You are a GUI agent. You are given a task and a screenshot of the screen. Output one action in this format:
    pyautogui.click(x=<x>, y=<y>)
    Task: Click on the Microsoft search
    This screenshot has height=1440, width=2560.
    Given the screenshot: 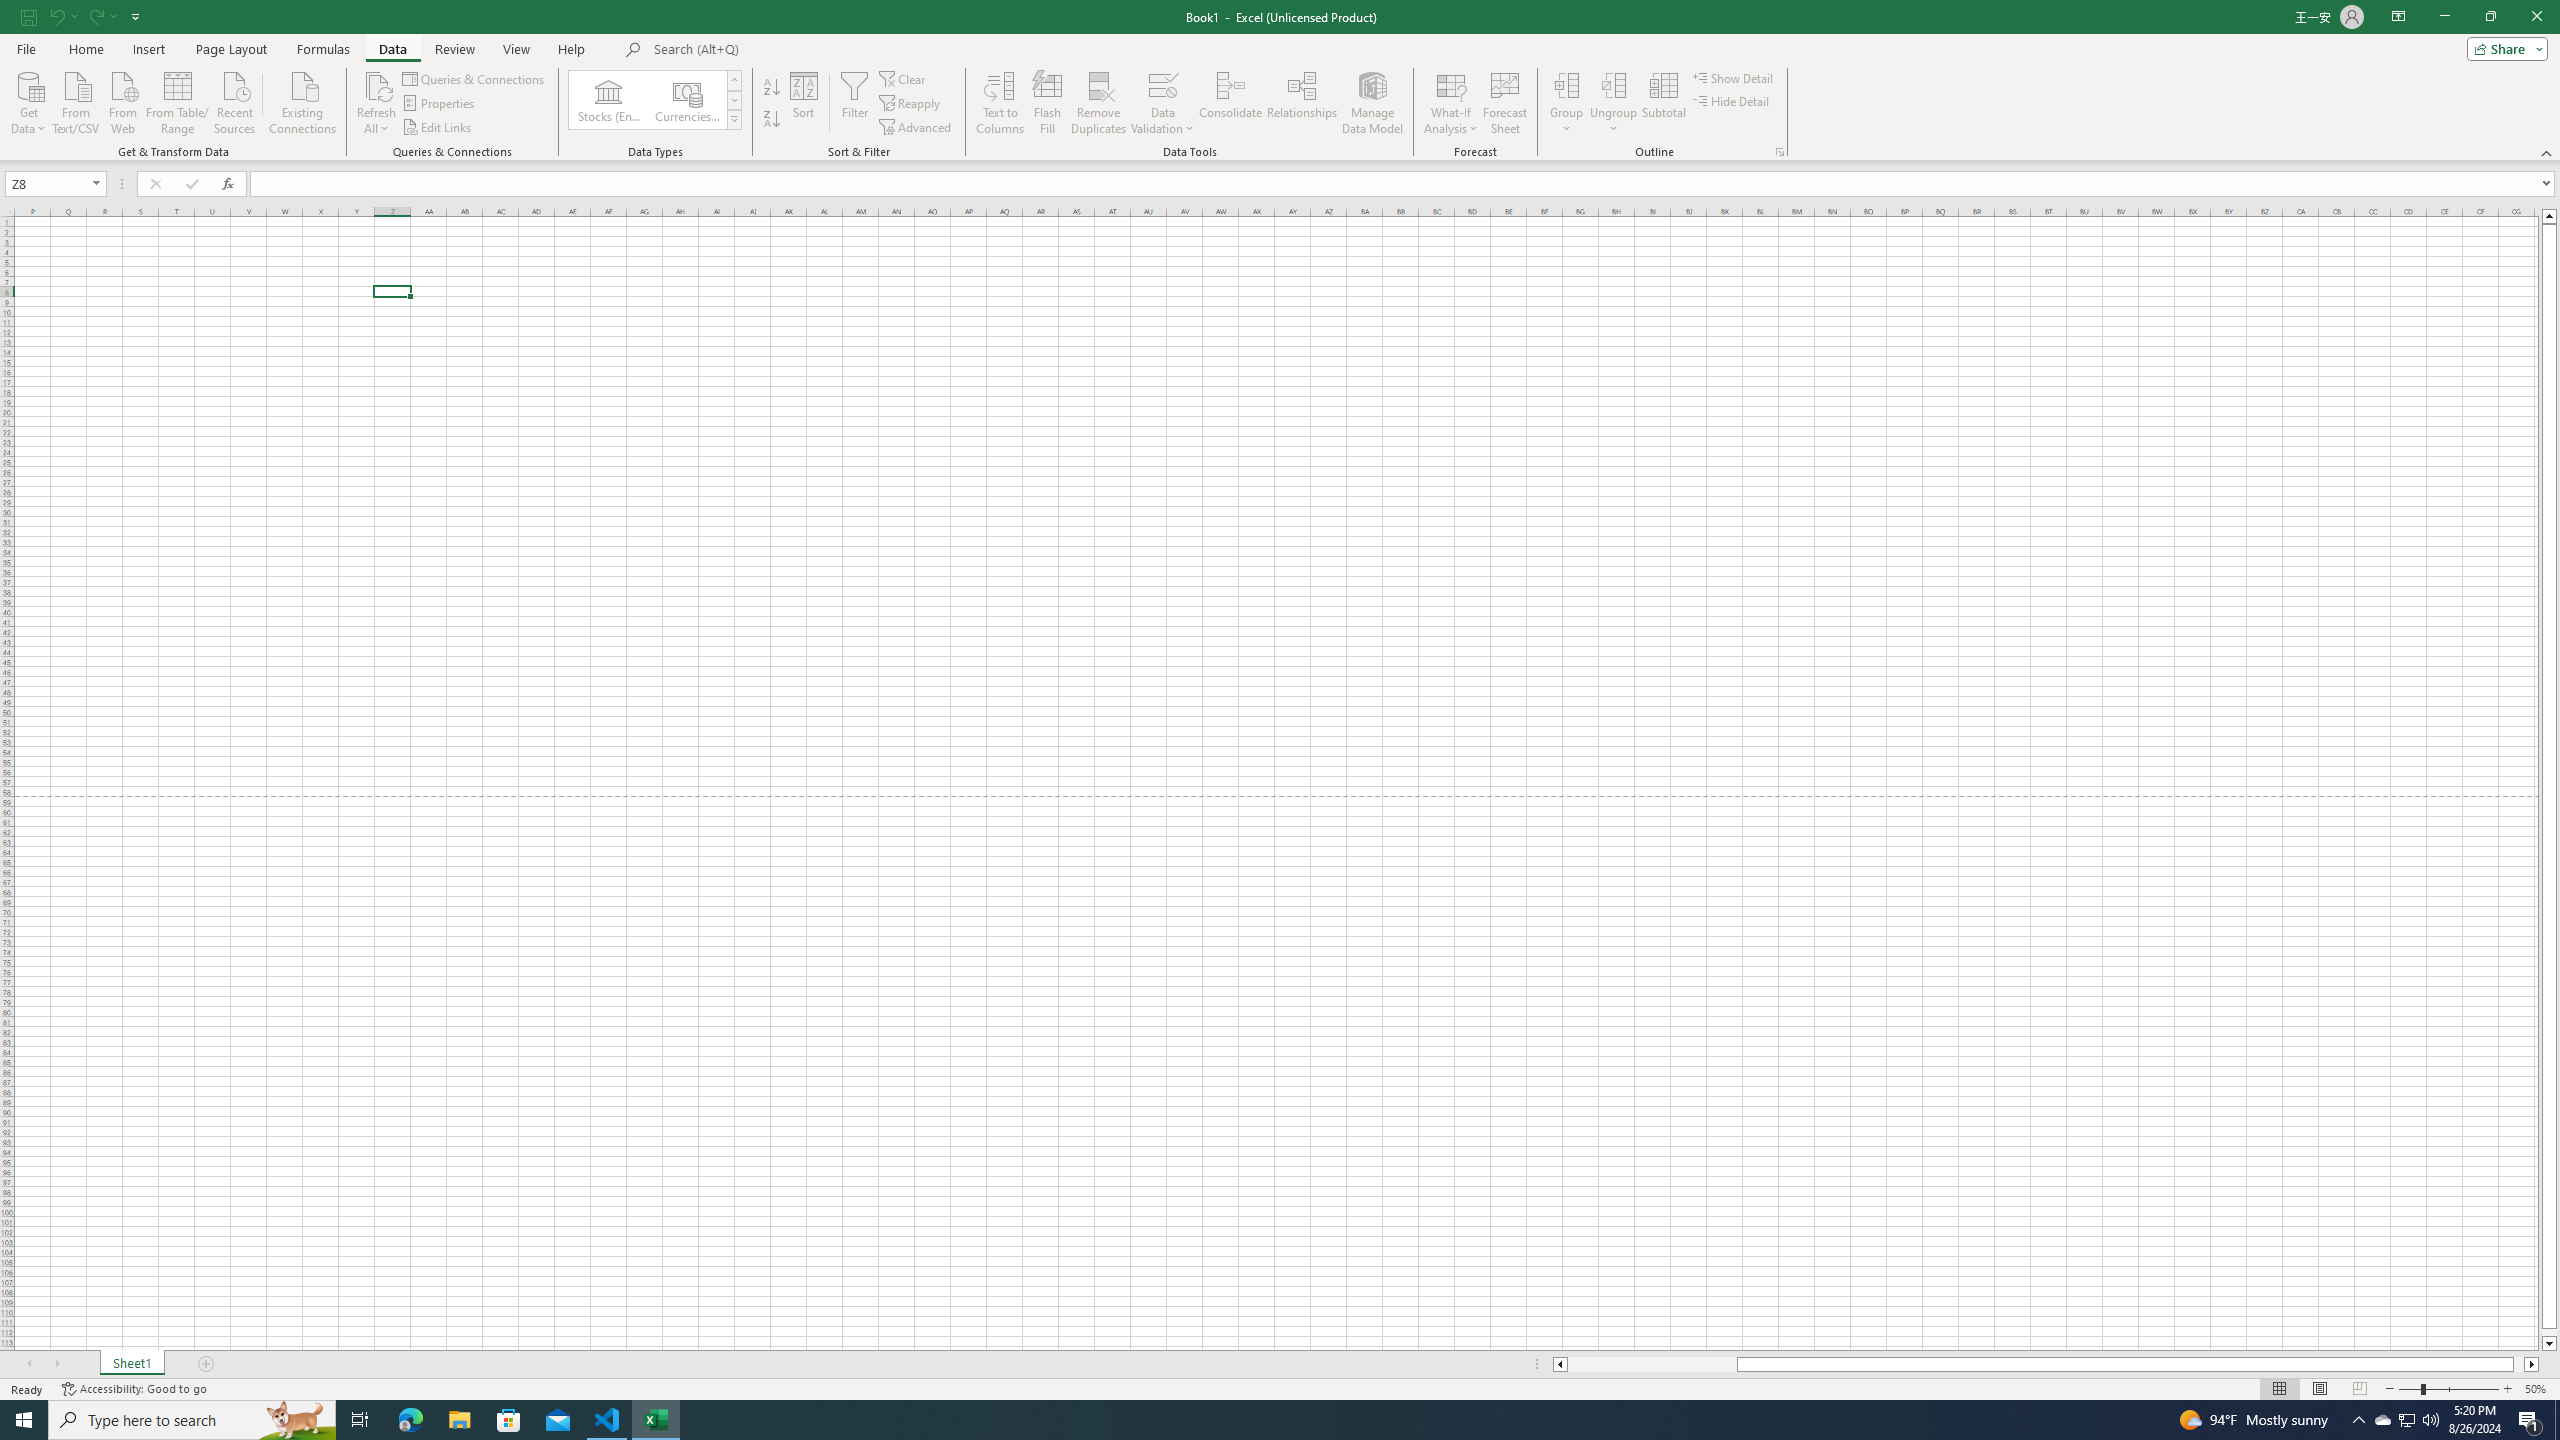 What is the action you would take?
    pyautogui.click(x=792, y=50)
    